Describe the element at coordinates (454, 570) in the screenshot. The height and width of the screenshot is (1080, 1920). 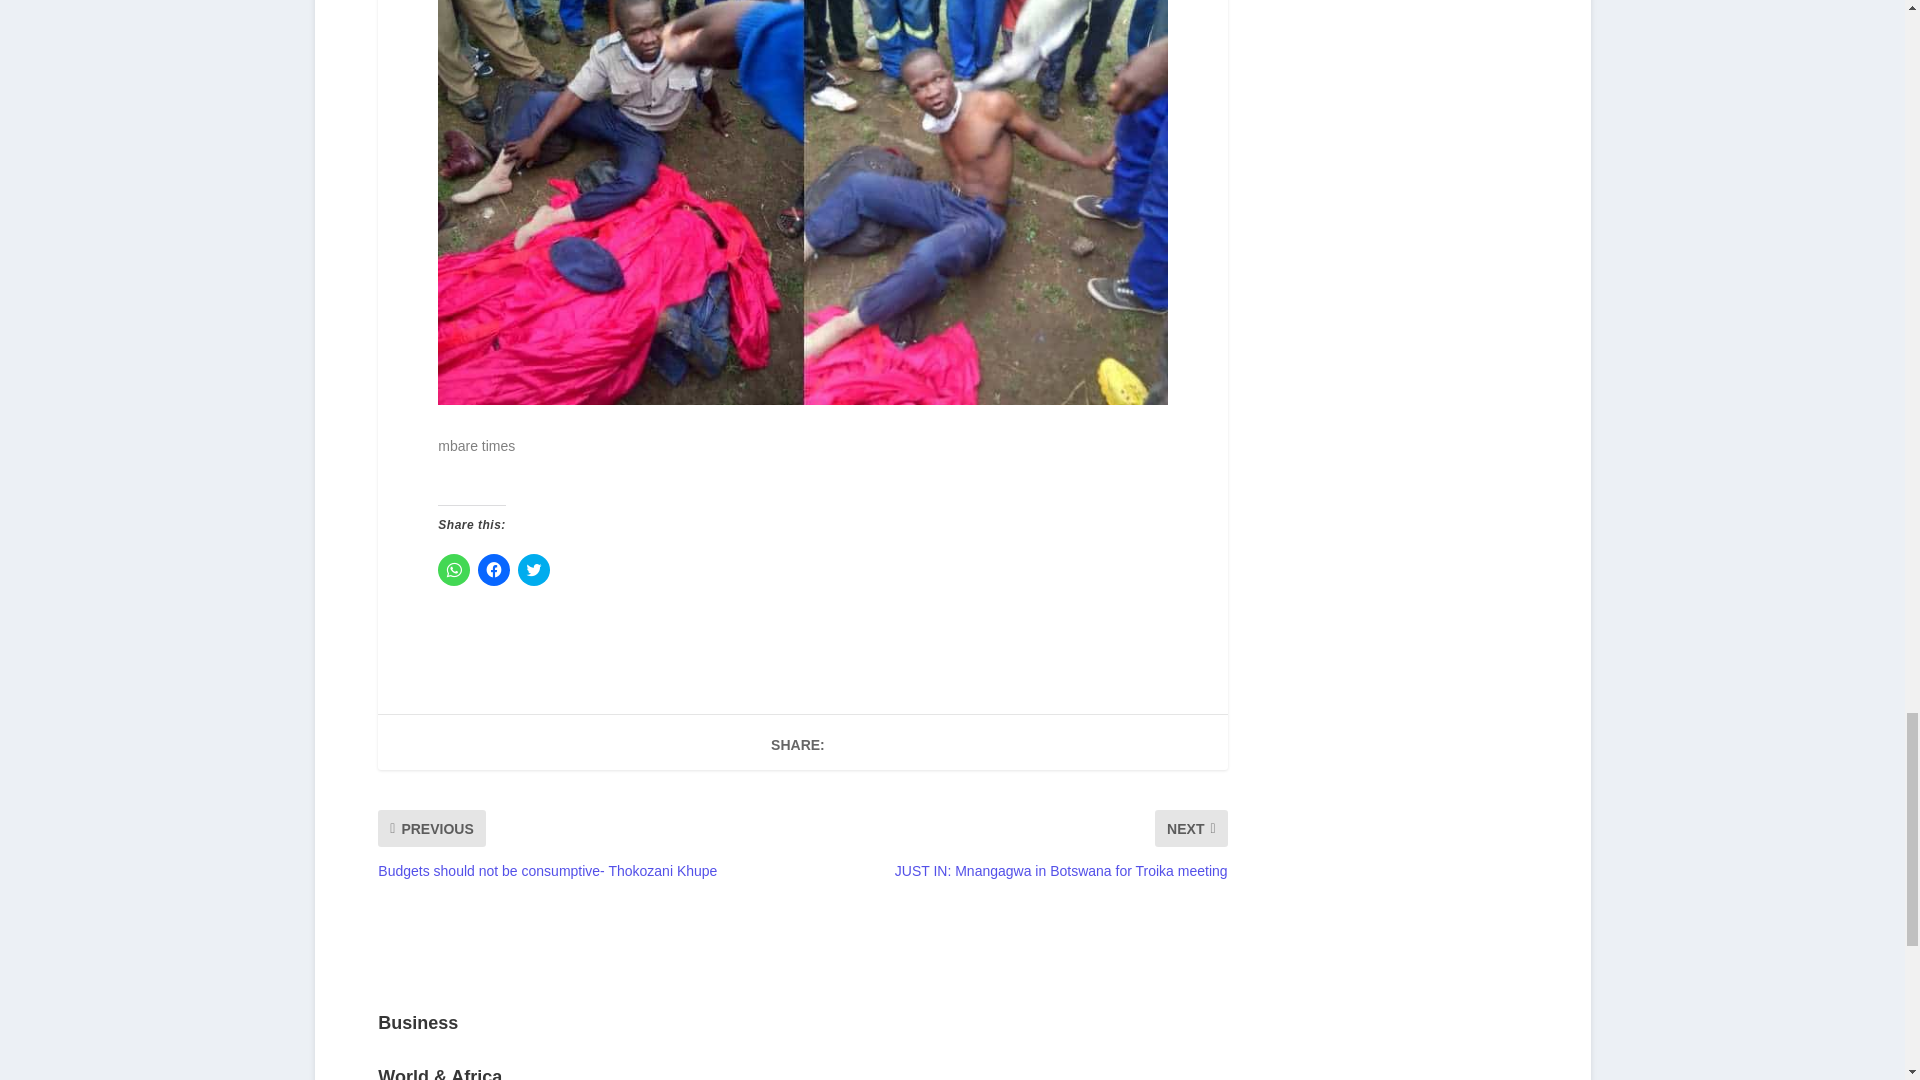
I see `Click to share on WhatsApp` at that location.